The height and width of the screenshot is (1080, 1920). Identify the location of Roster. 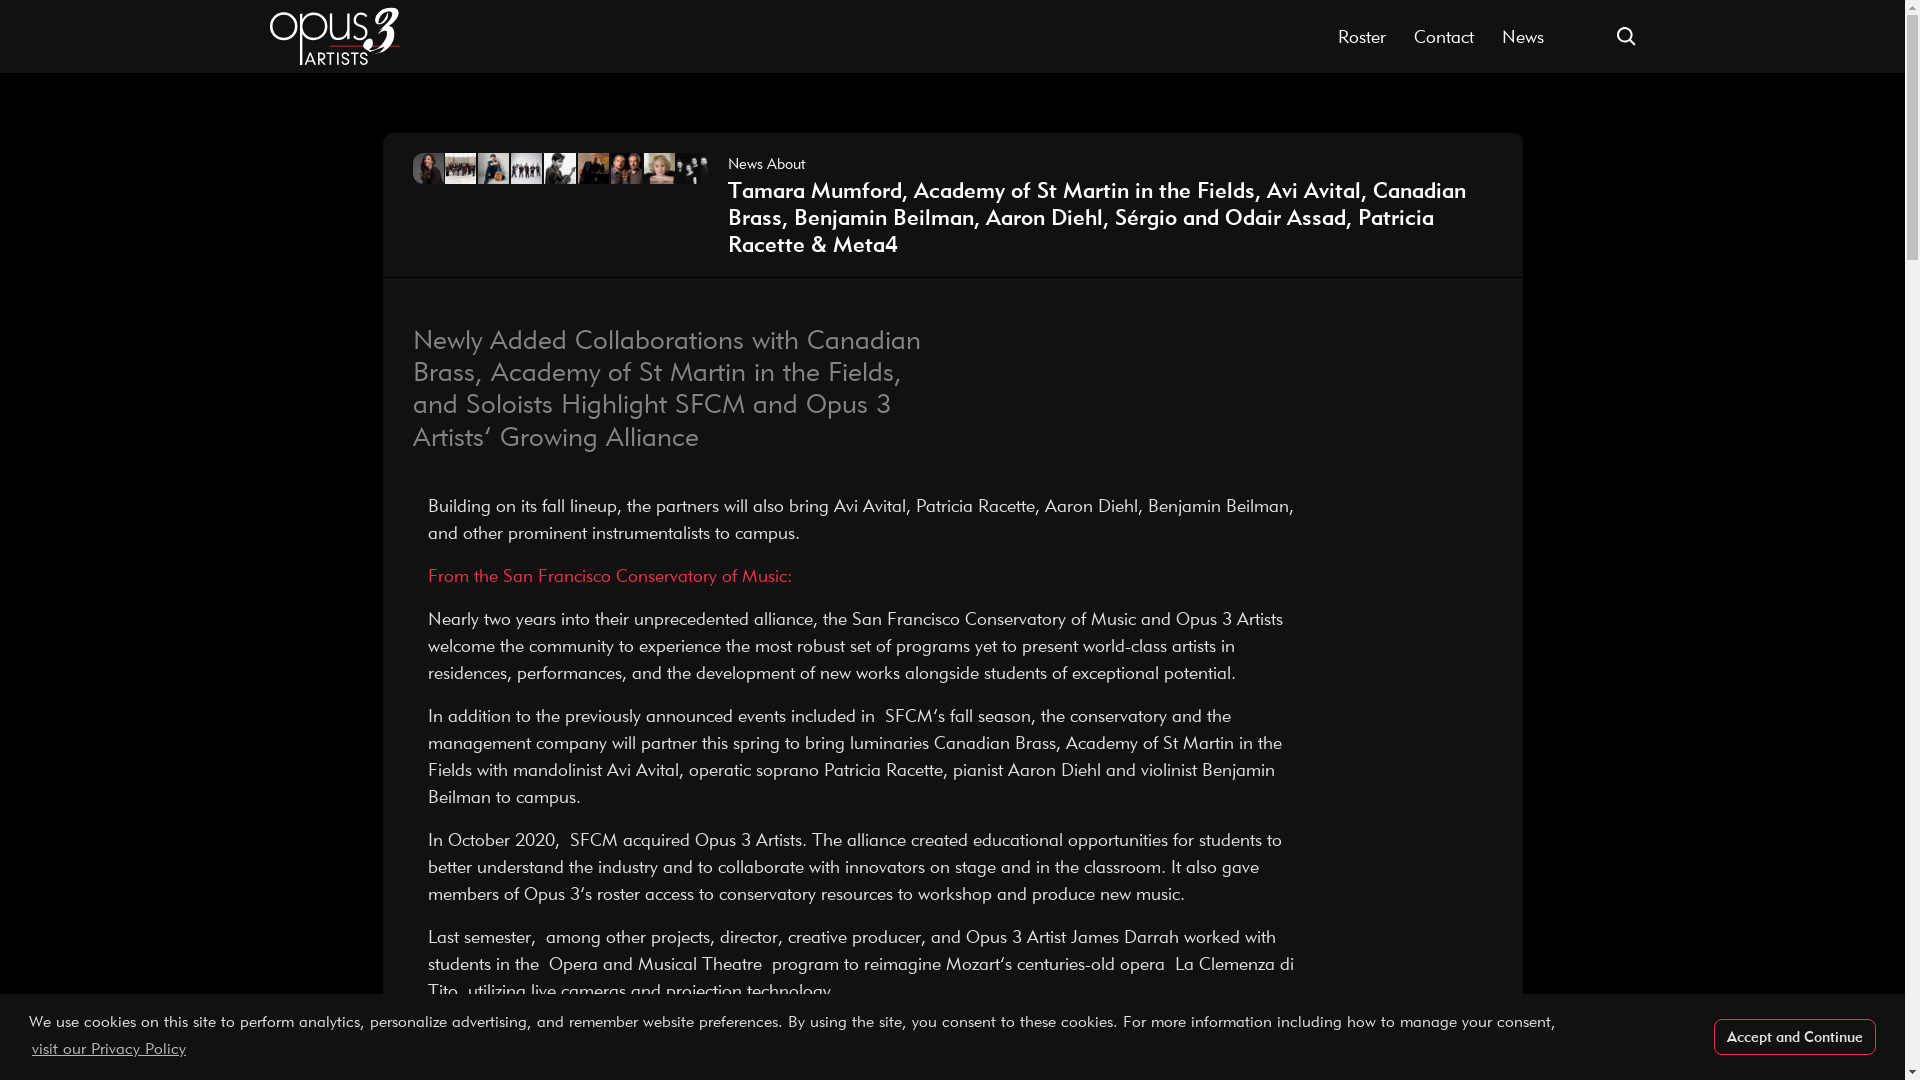
(1362, 36).